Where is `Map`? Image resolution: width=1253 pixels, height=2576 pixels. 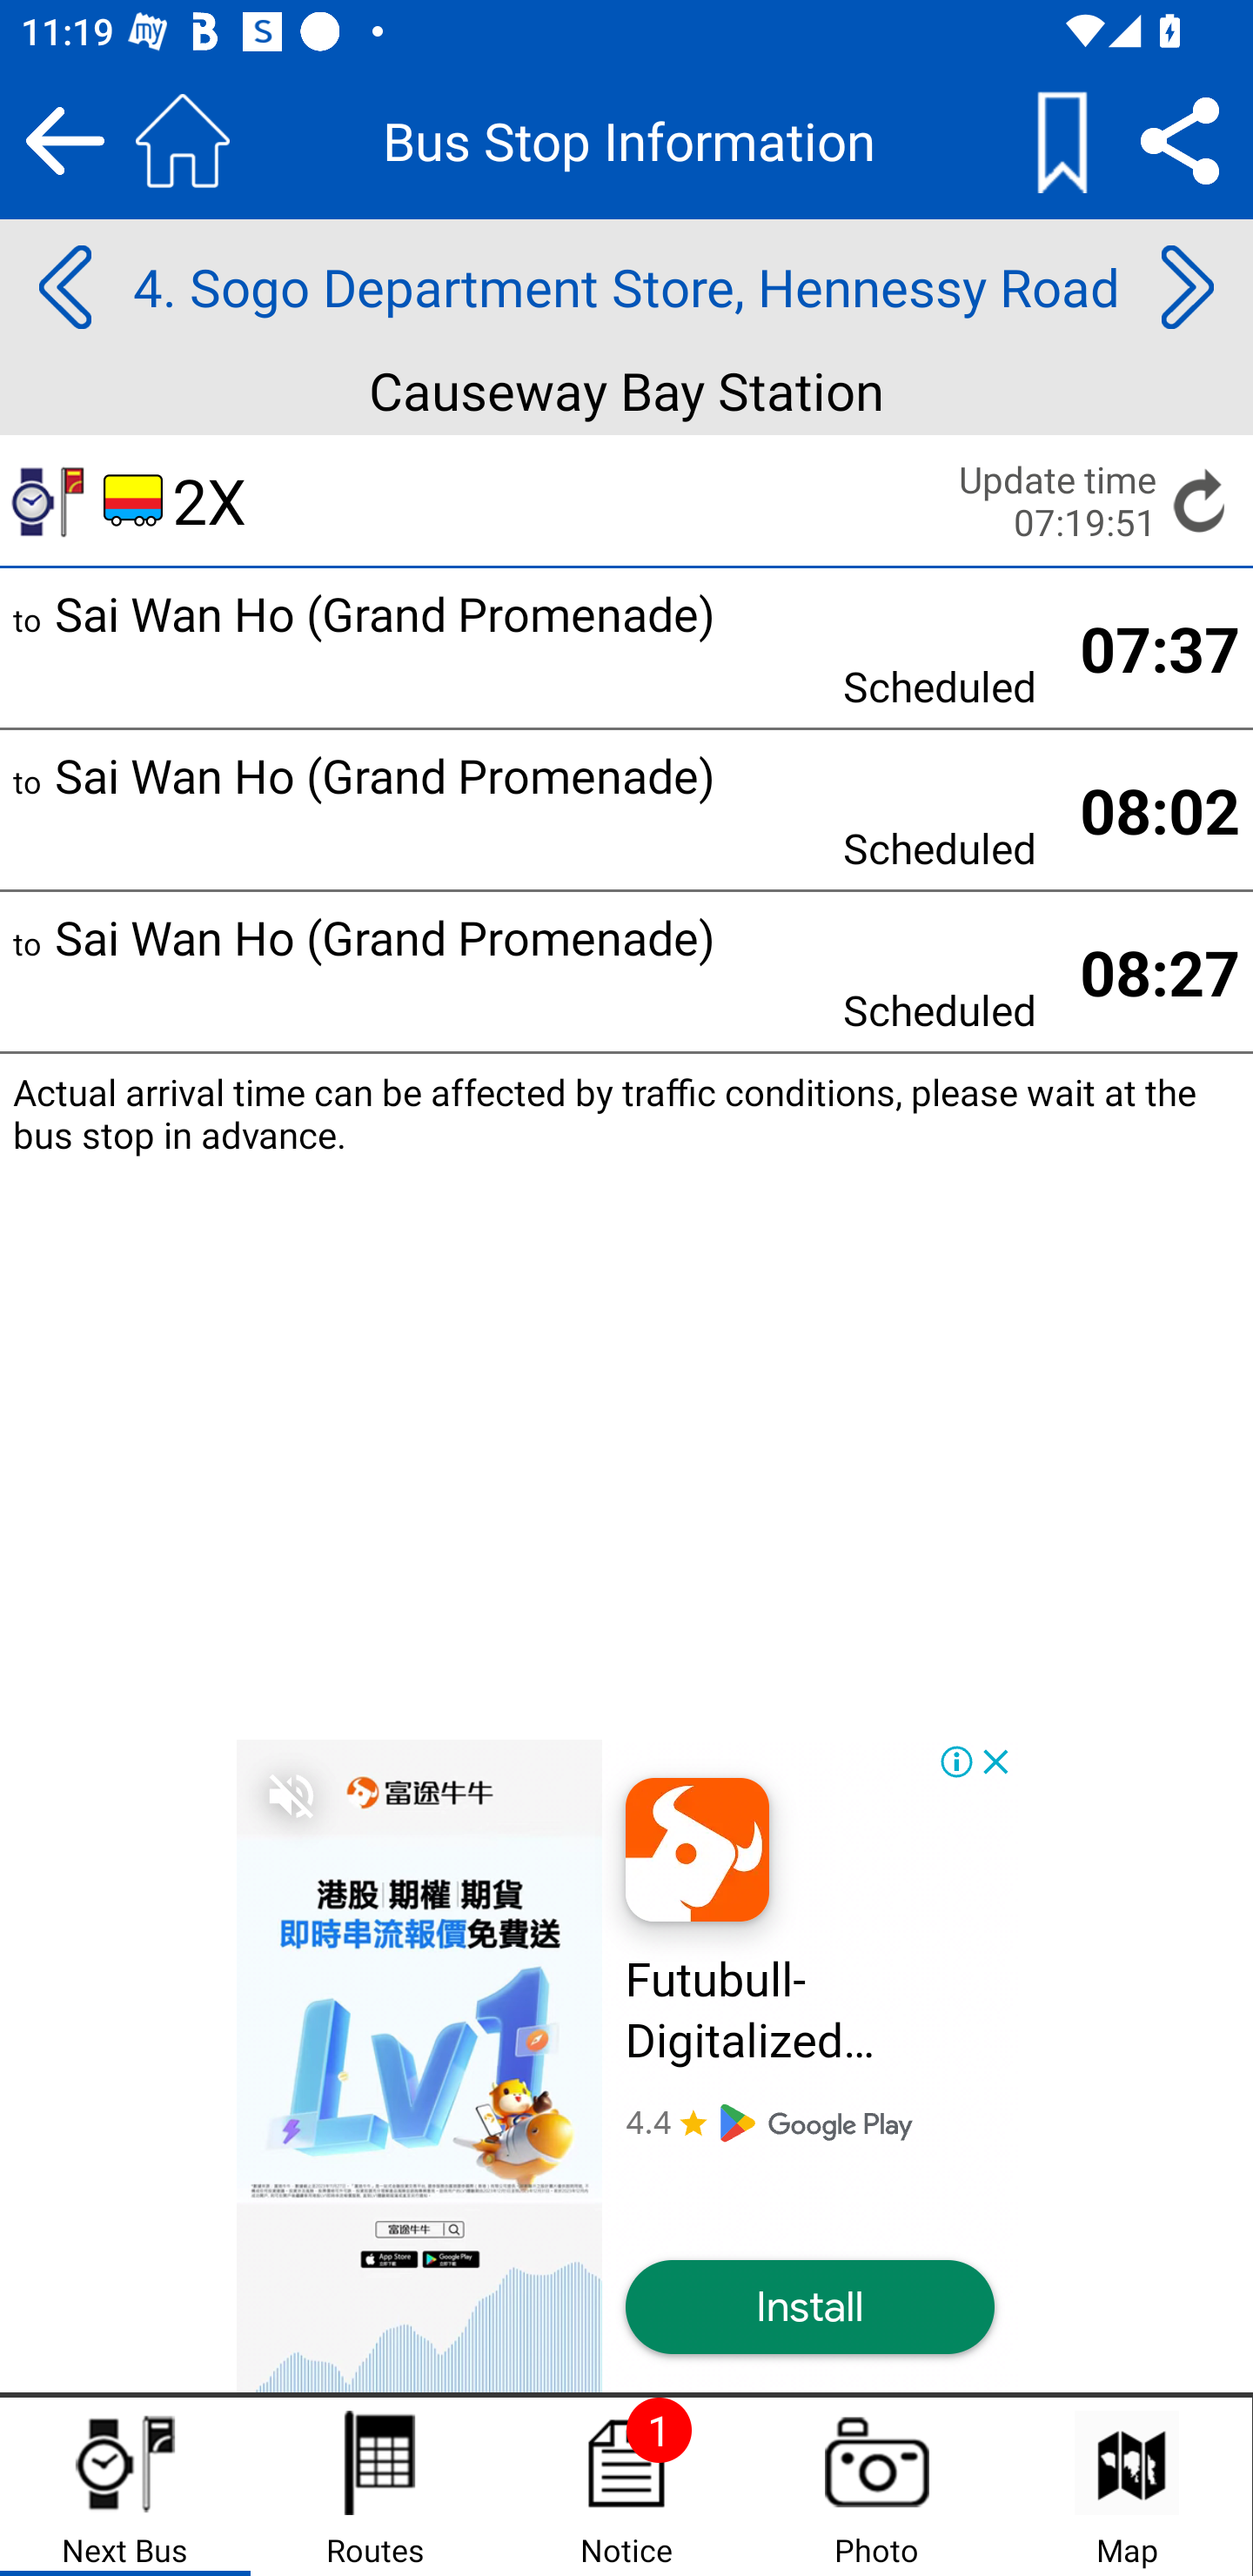
Map is located at coordinates (1127, 2487).